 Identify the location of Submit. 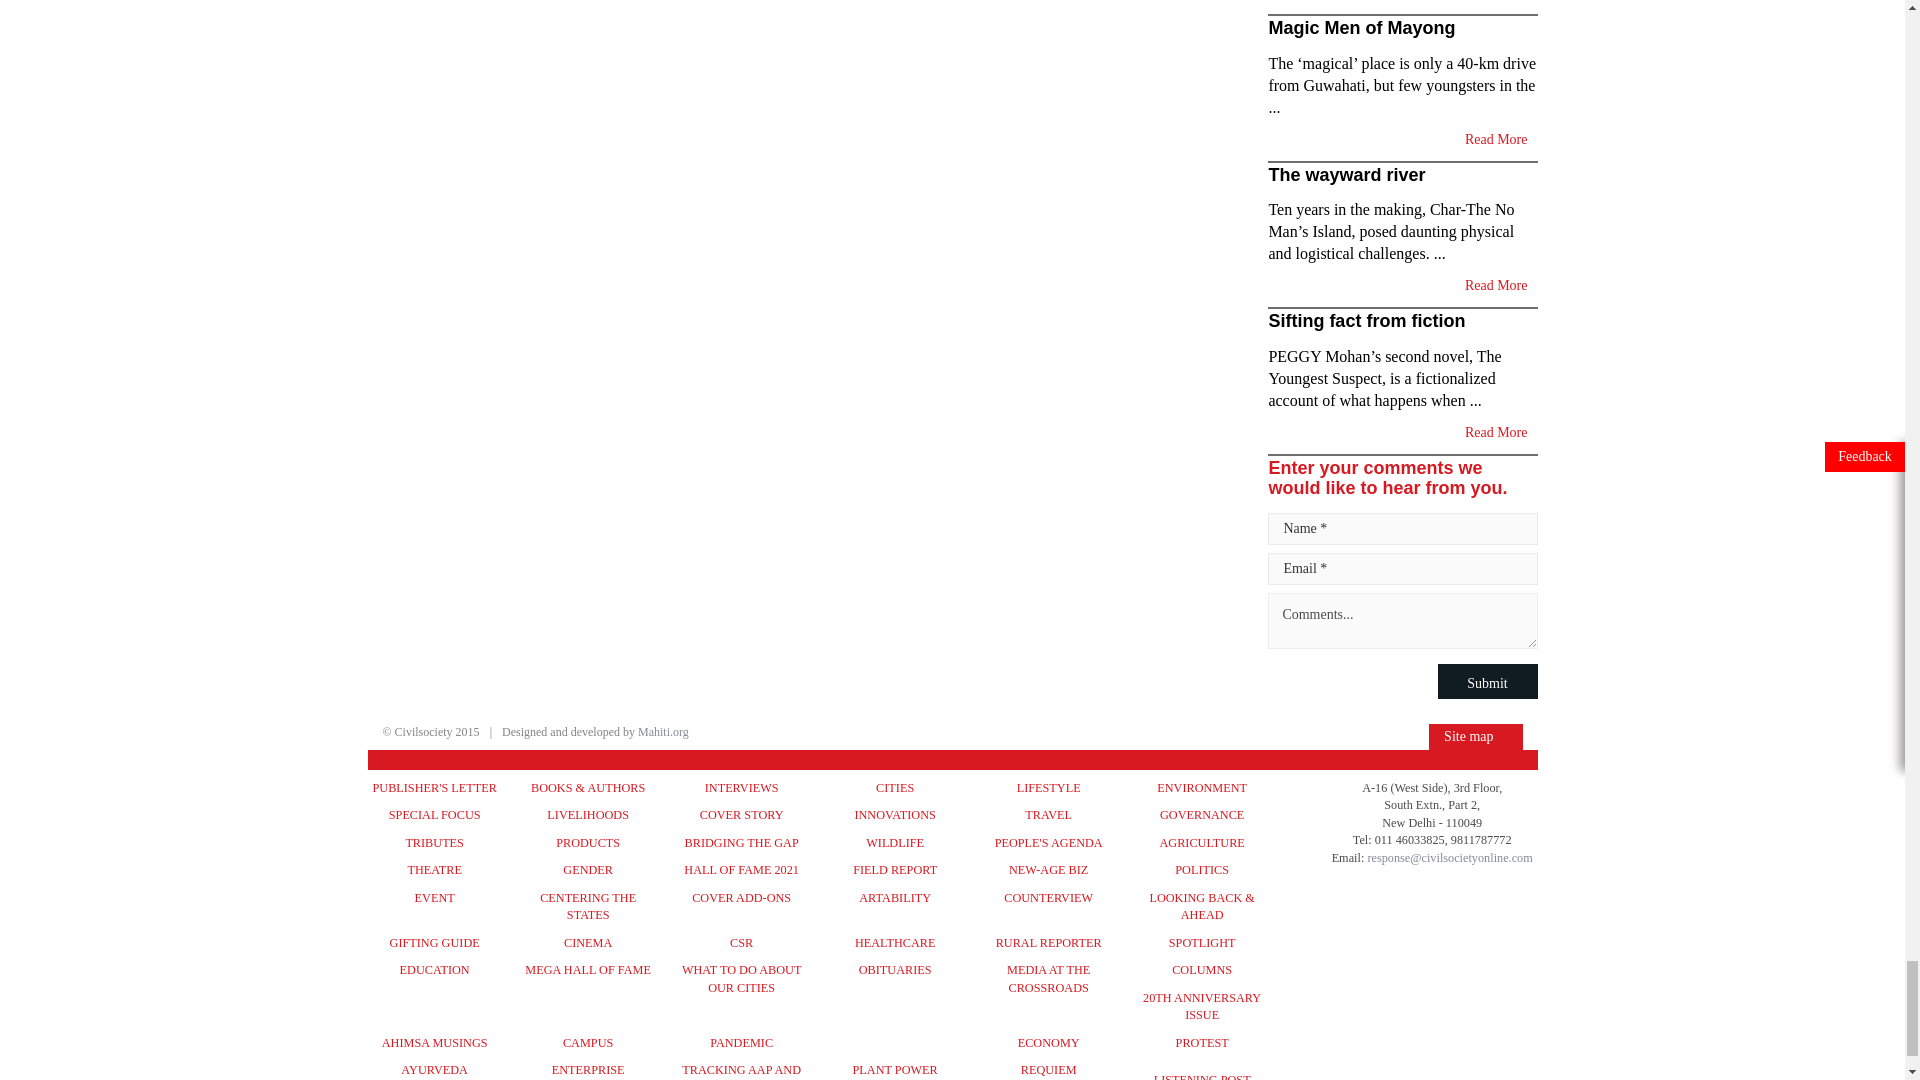
(1488, 681).